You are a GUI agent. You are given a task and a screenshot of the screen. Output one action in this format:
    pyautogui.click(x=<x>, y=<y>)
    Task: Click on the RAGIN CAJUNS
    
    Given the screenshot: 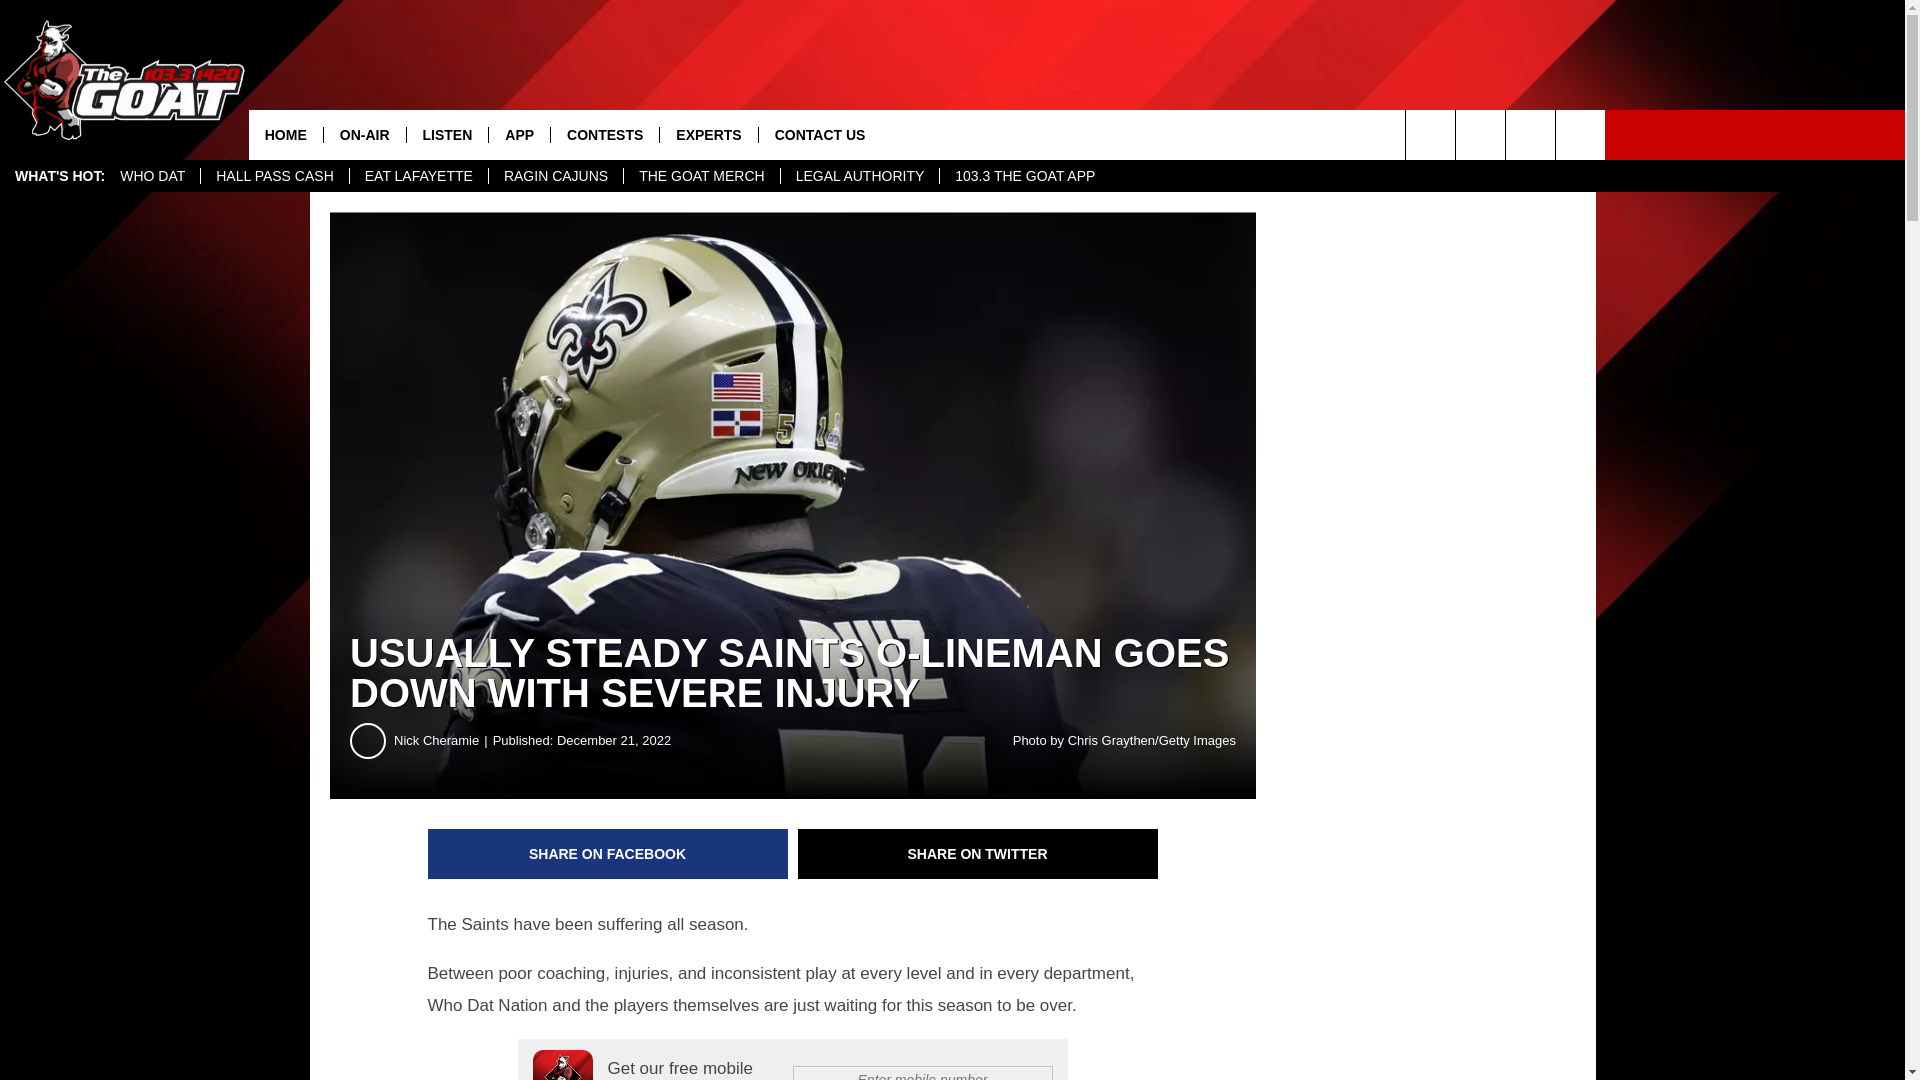 What is the action you would take?
    pyautogui.click(x=554, y=176)
    